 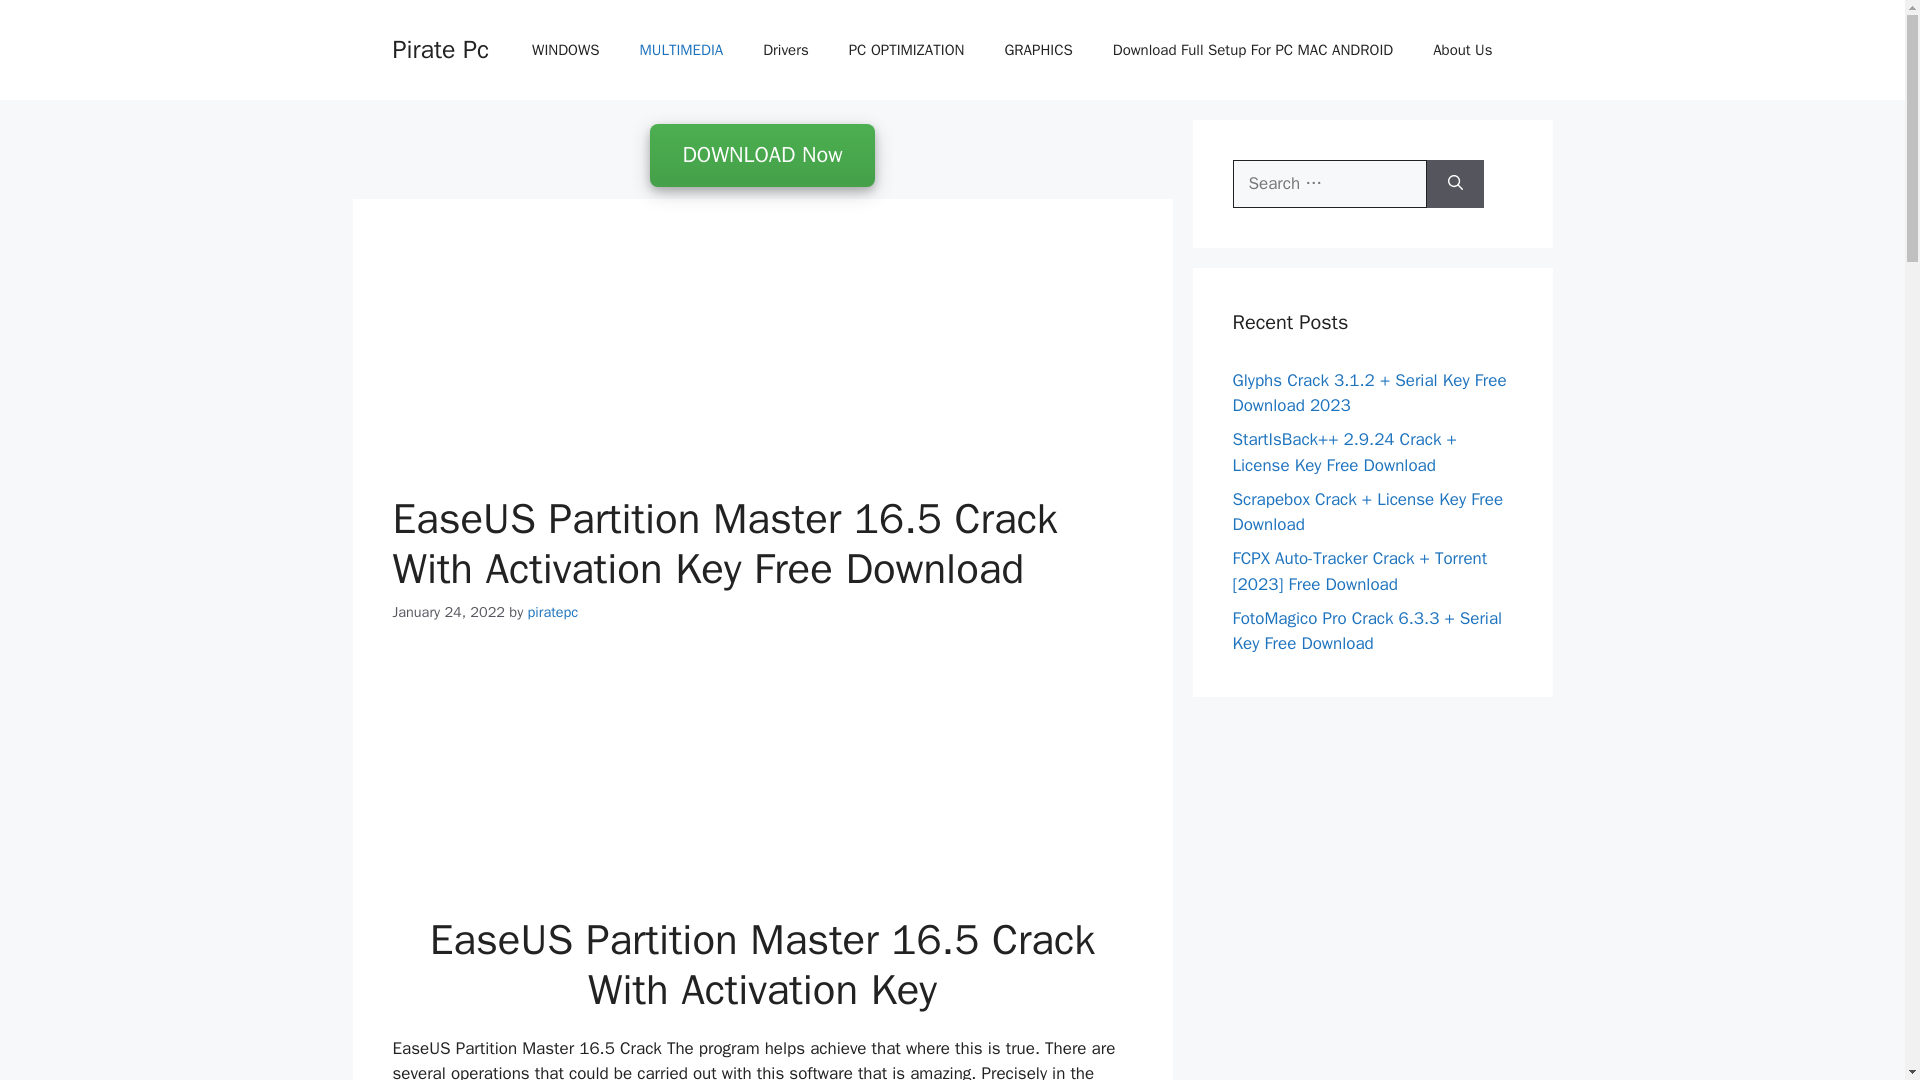 What do you see at coordinates (1462, 50) in the screenshot?
I see `About Us` at bounding box center [1462, 50].